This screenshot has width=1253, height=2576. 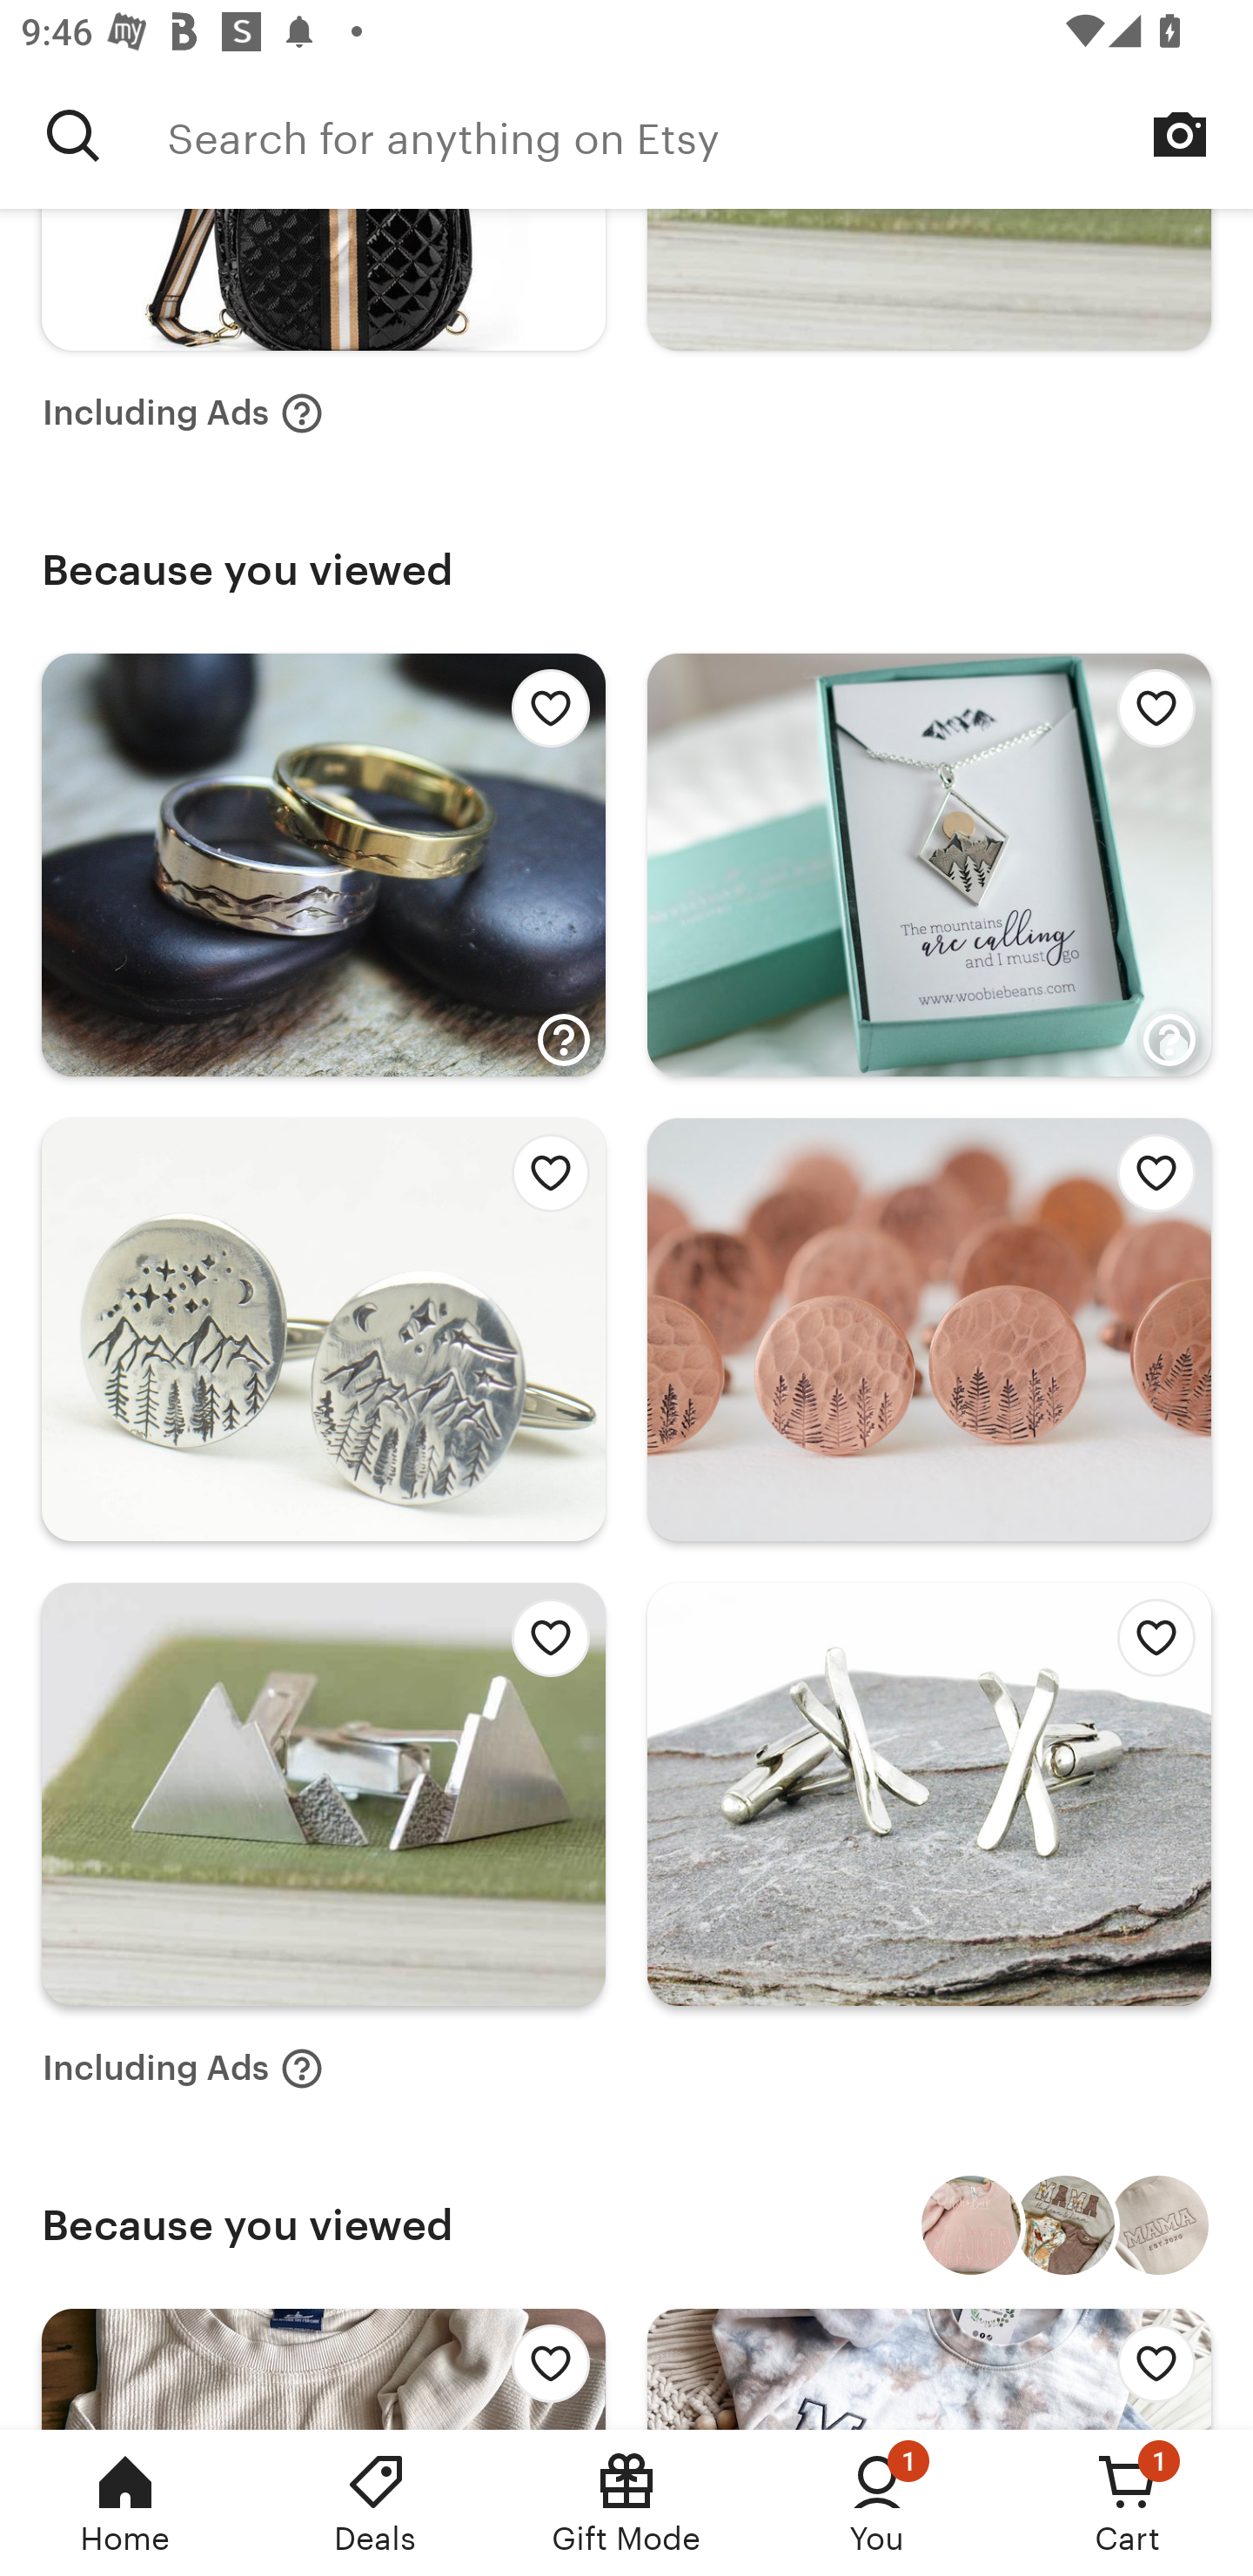 I want to click on Including Ads, so click(x=183, y=2068).